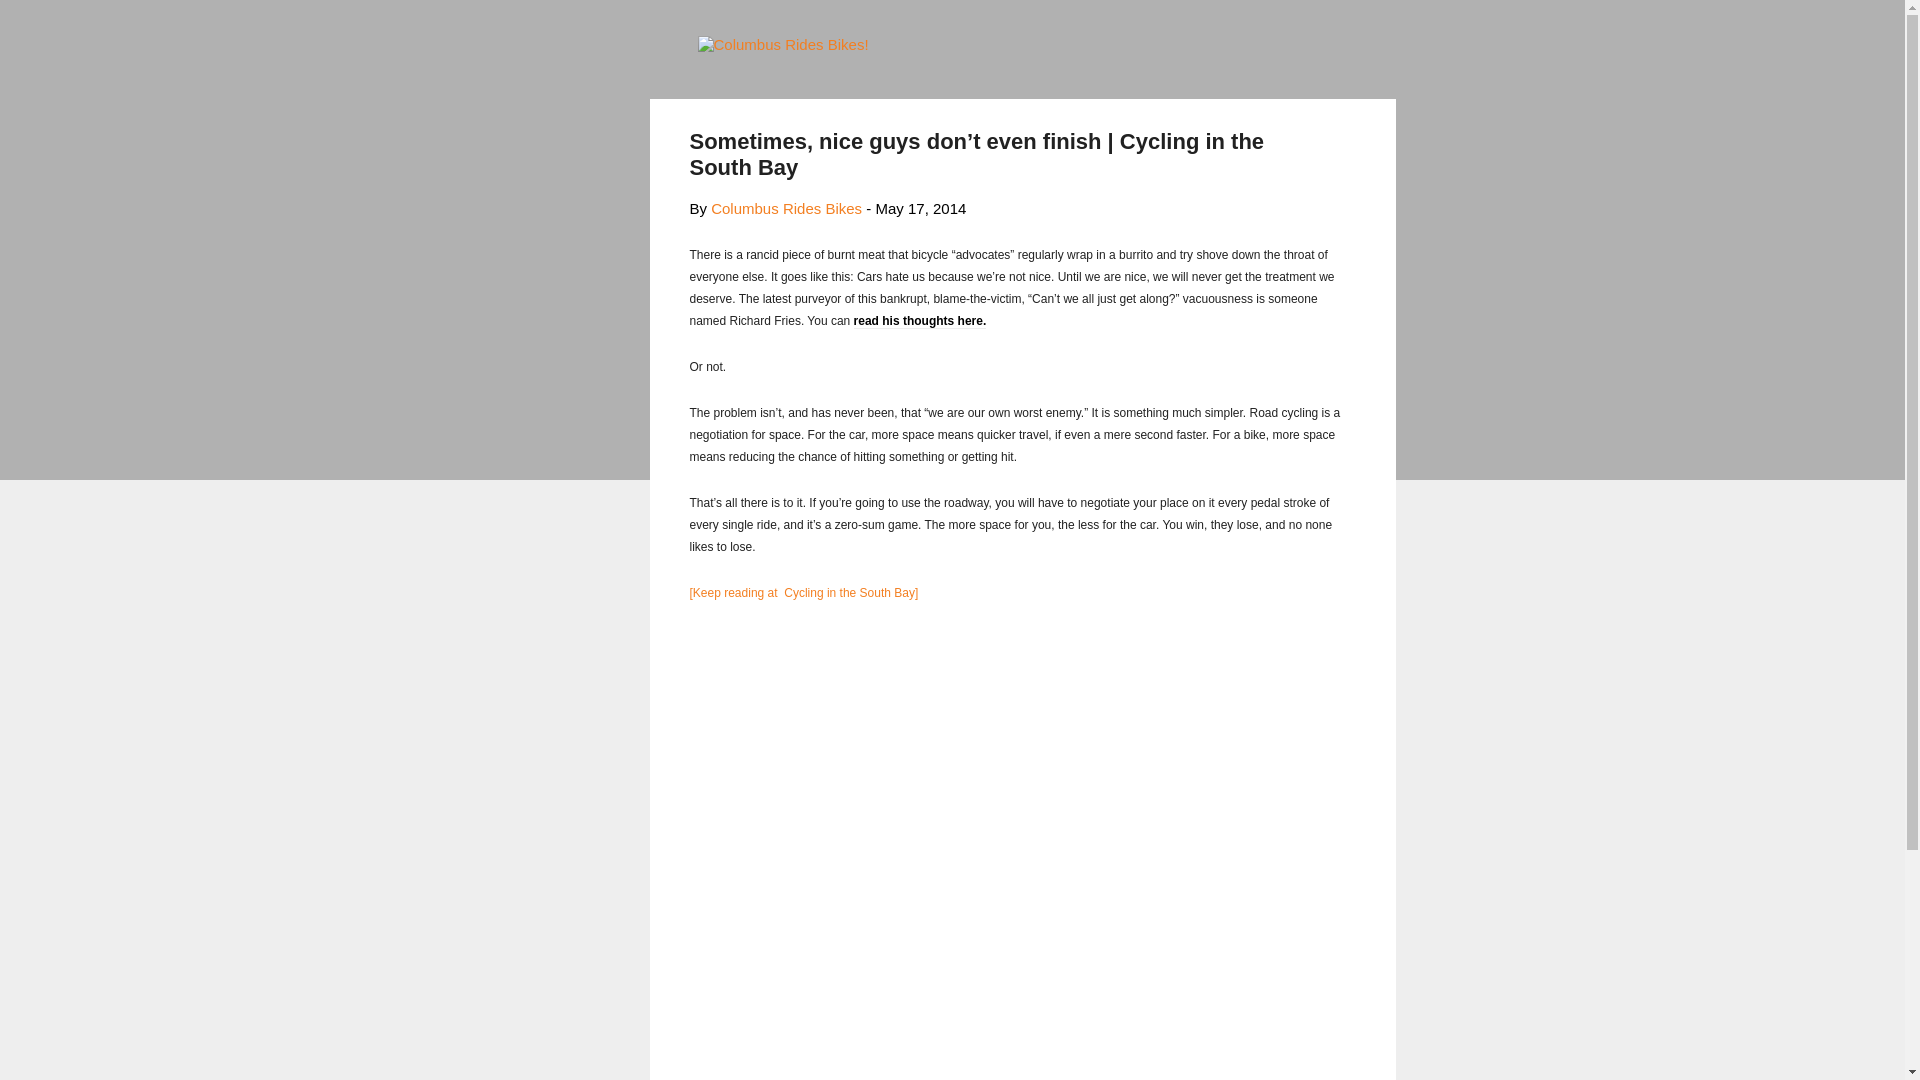  What do you see at coordinates (39, 24) in the screenshot?
I see `Search` at bounding box center [39, 24].